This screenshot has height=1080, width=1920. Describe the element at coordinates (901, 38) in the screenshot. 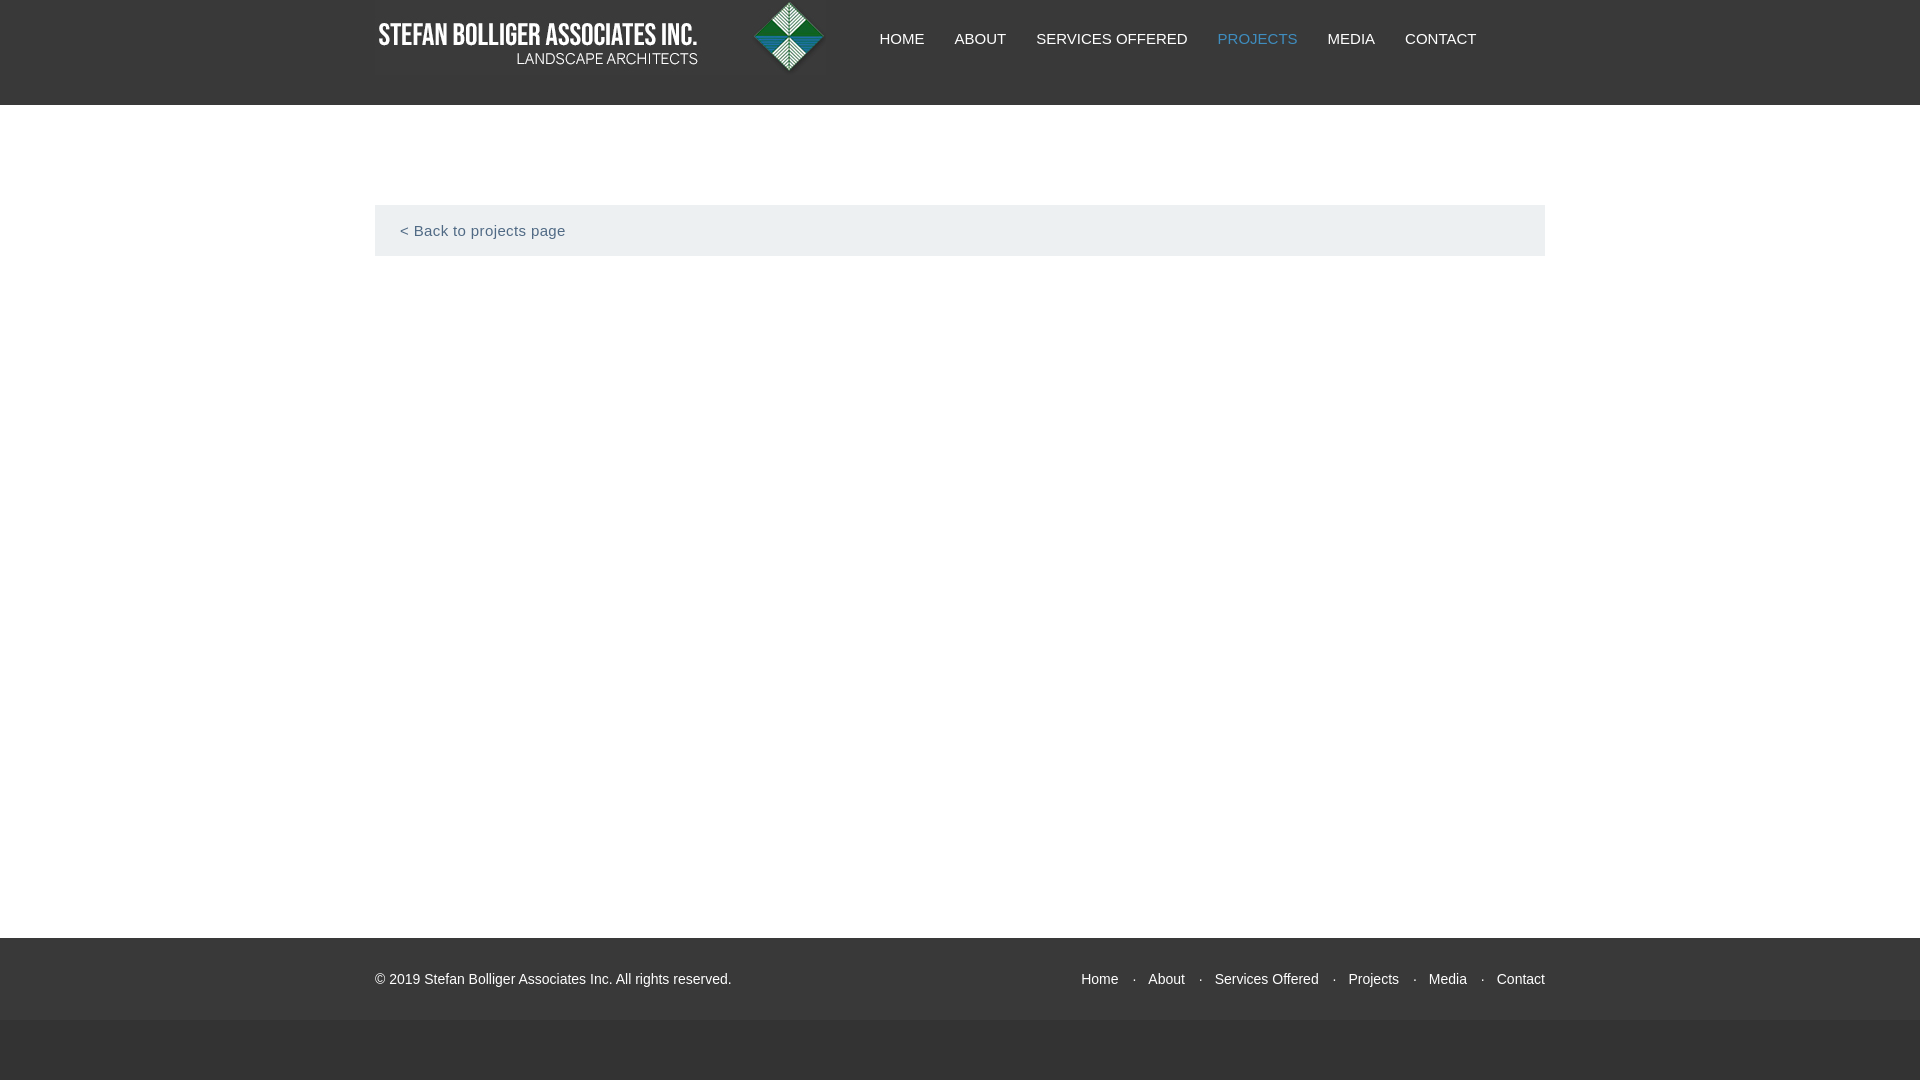

I see `HOME` at that location.